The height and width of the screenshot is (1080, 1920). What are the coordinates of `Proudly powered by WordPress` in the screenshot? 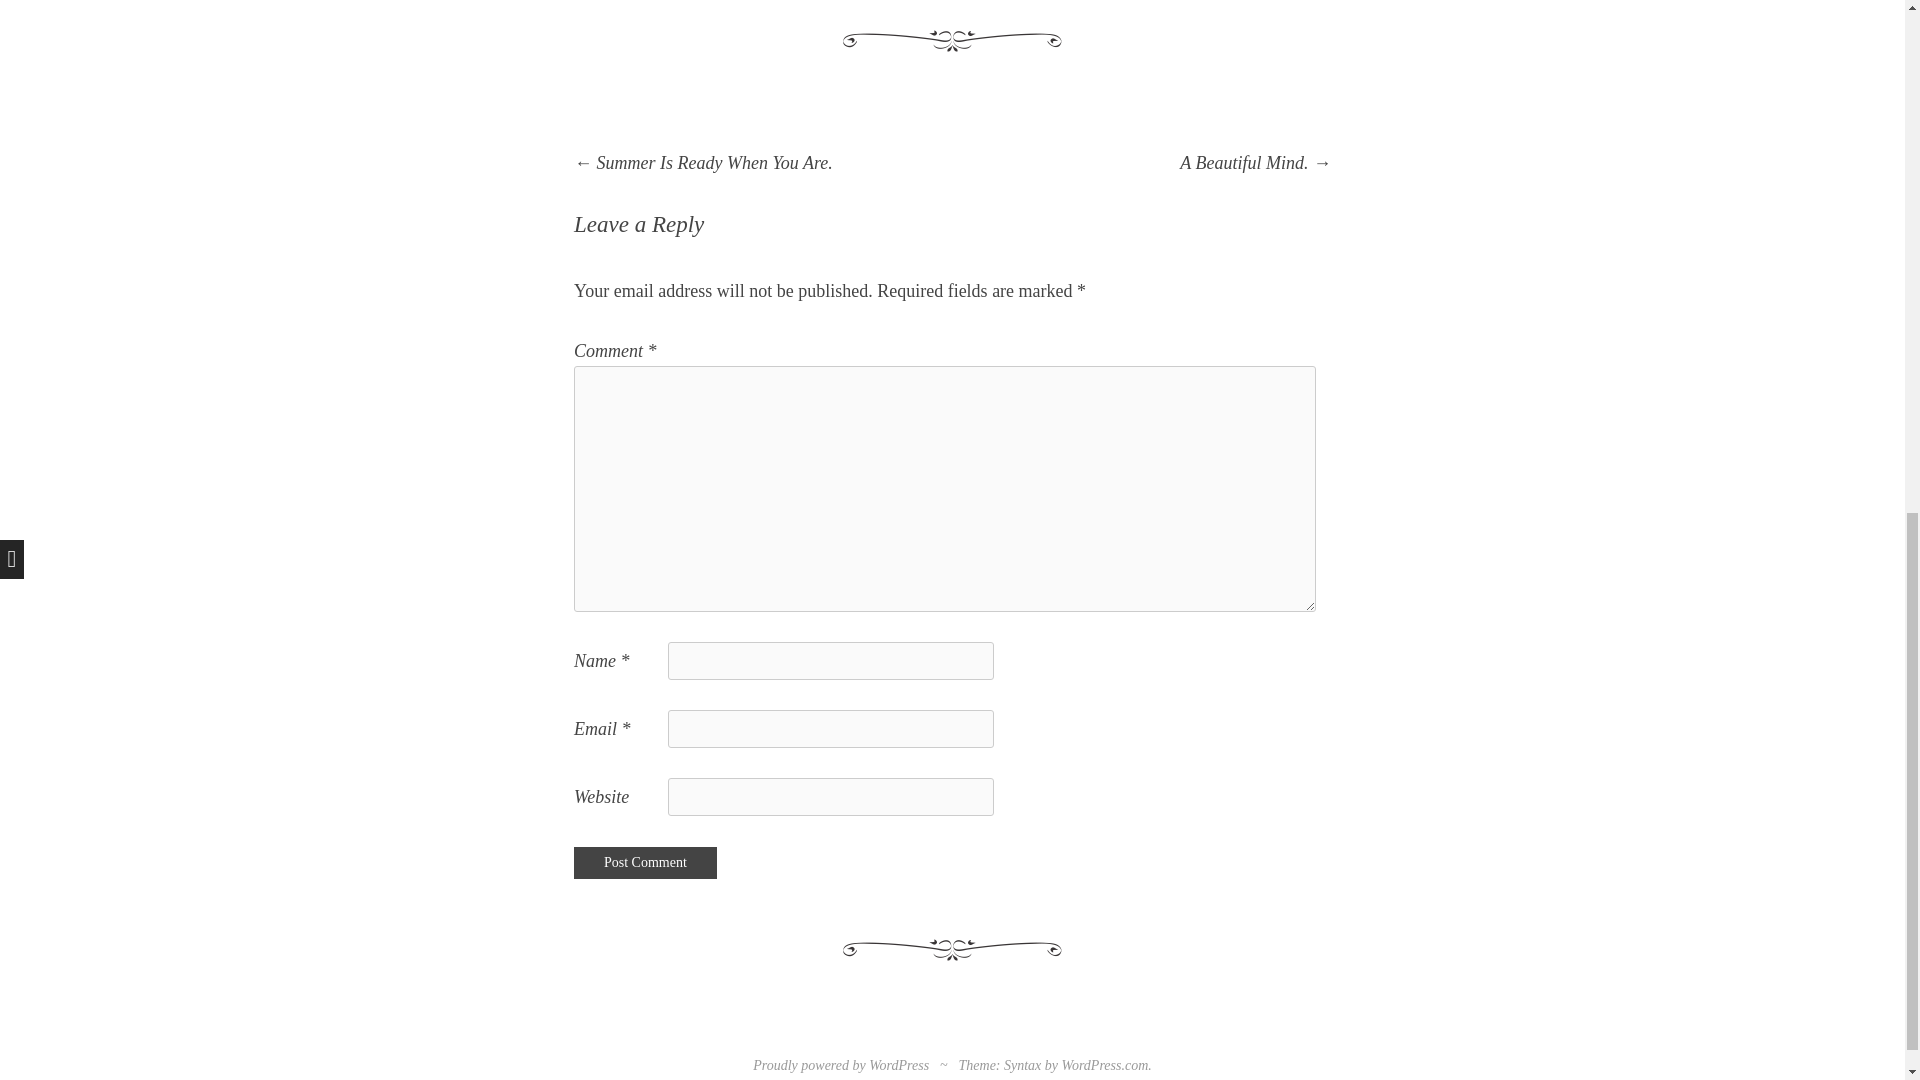 It's located at (840, 1066).